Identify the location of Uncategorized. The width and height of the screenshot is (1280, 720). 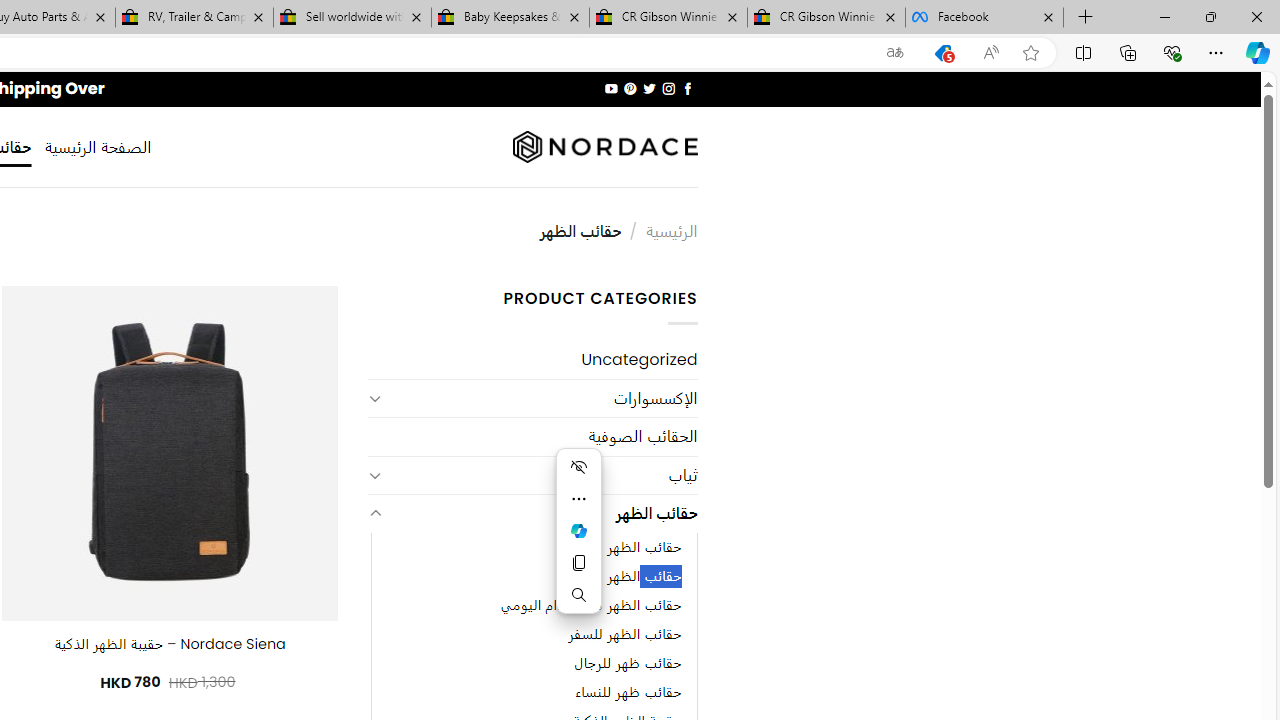
(532, 360).